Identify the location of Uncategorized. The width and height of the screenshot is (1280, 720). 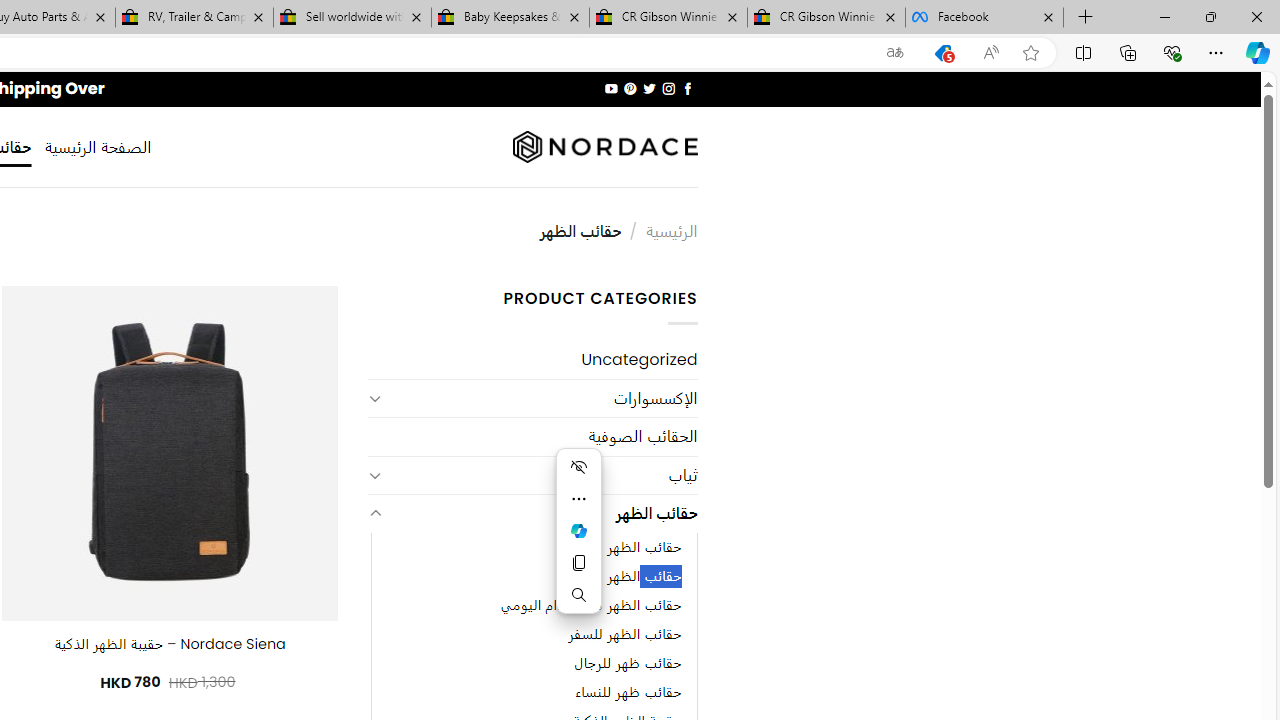
(532, 360).